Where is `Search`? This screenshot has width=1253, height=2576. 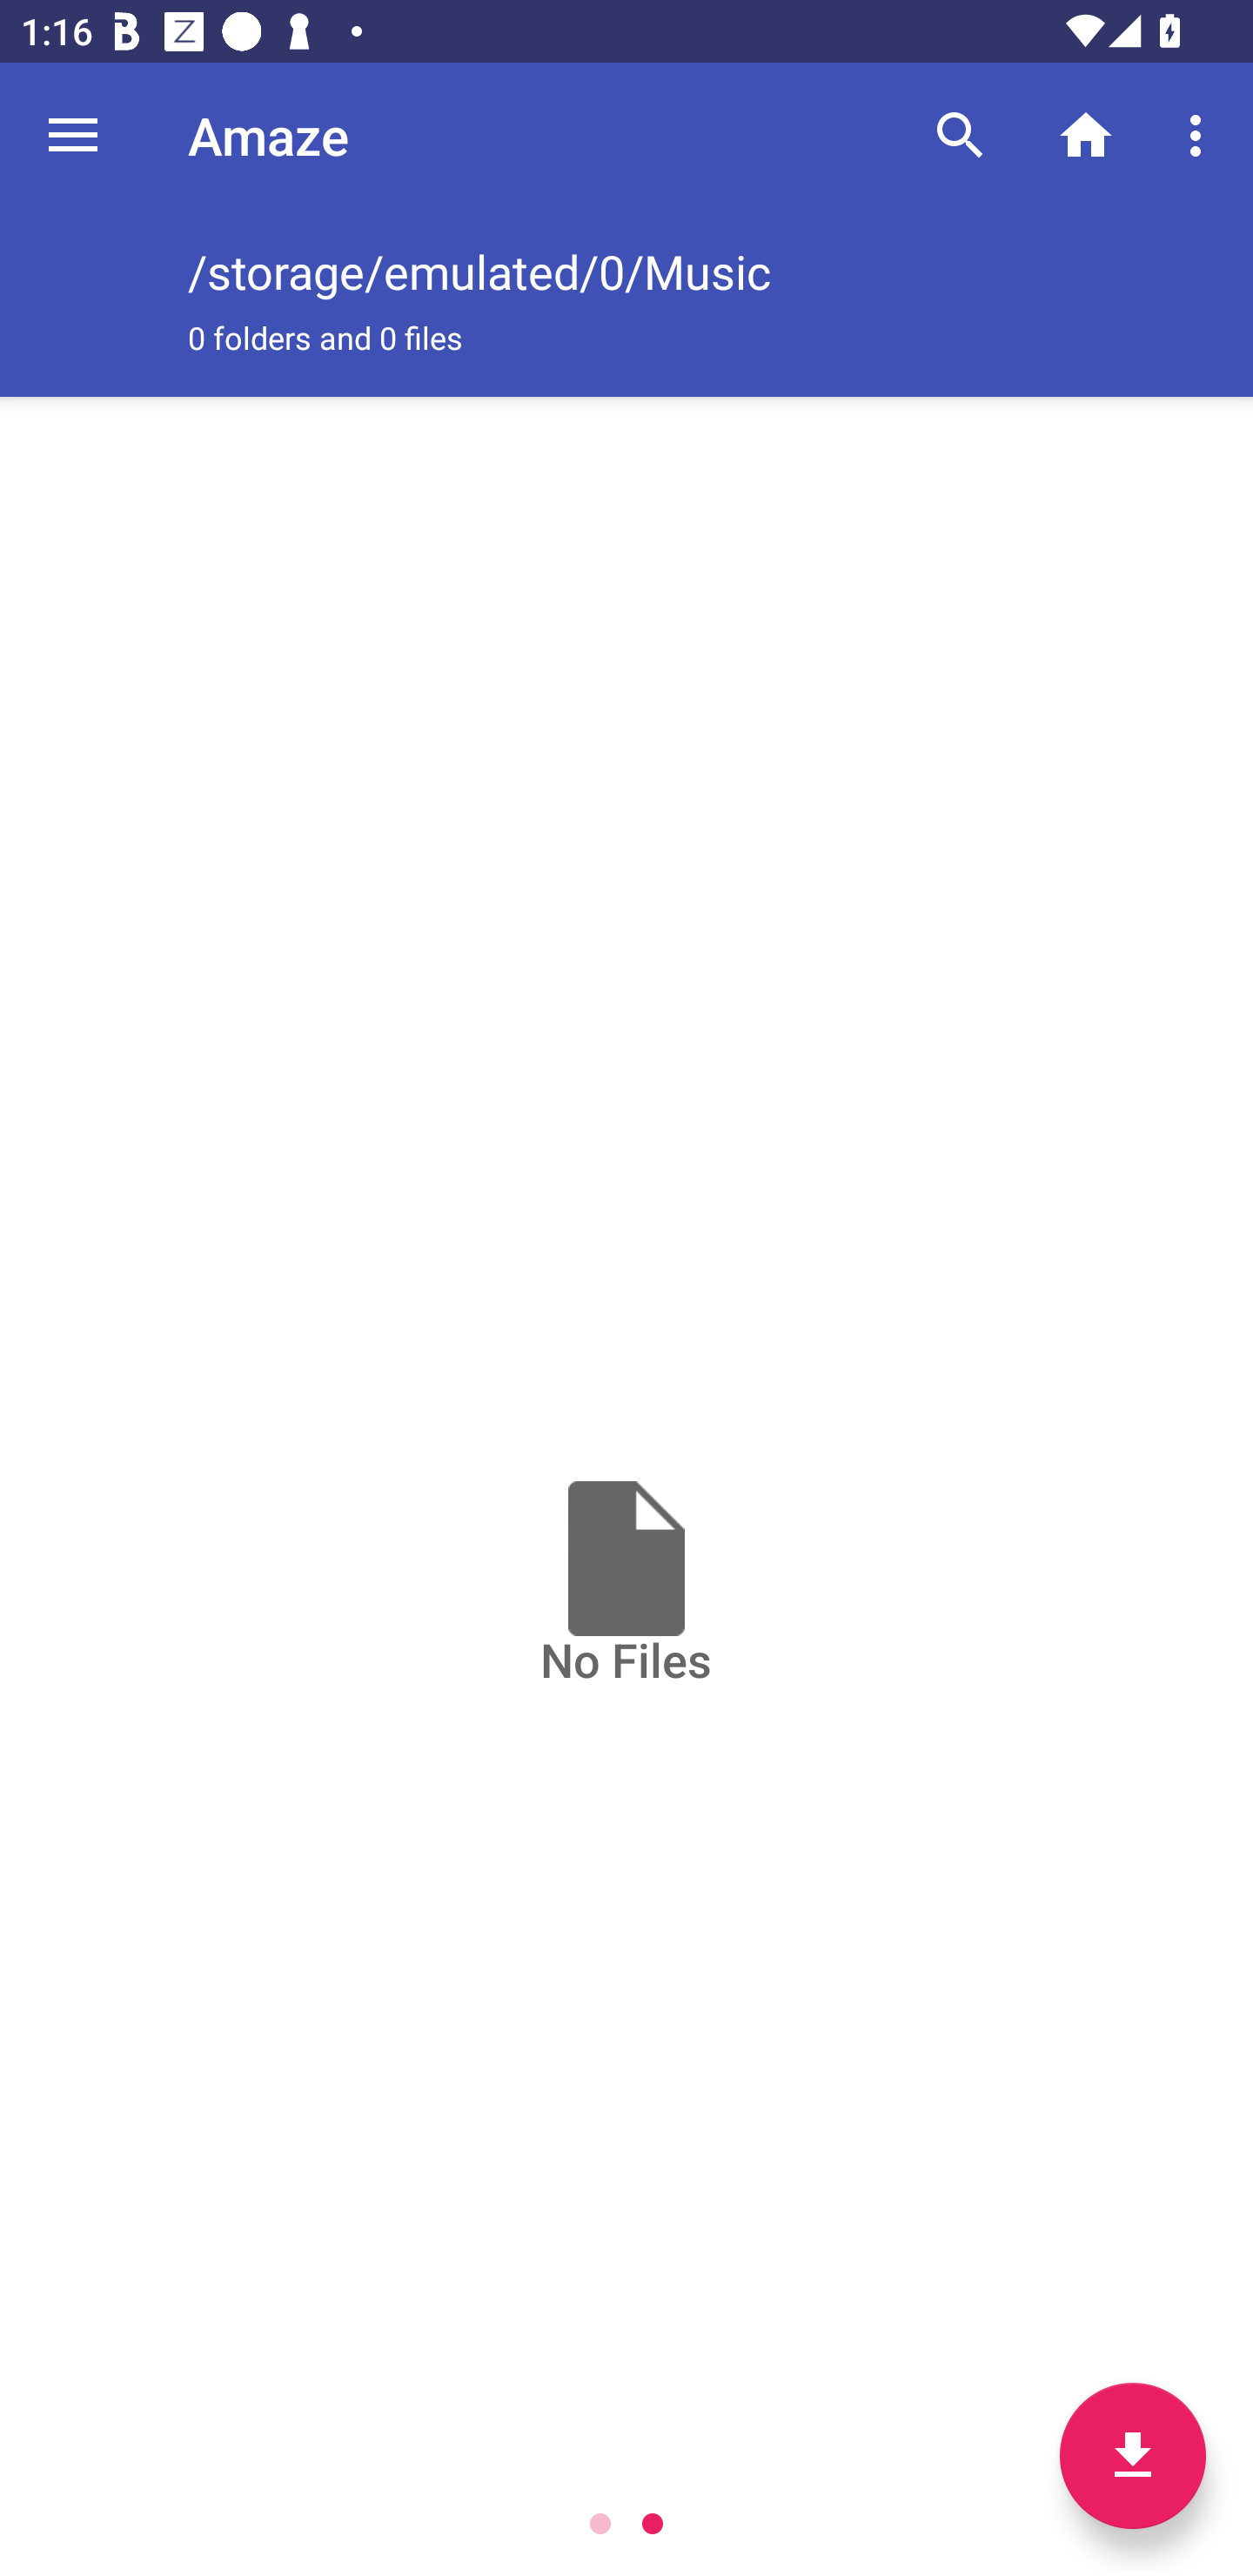 Search is located at coordinates (961, 134).